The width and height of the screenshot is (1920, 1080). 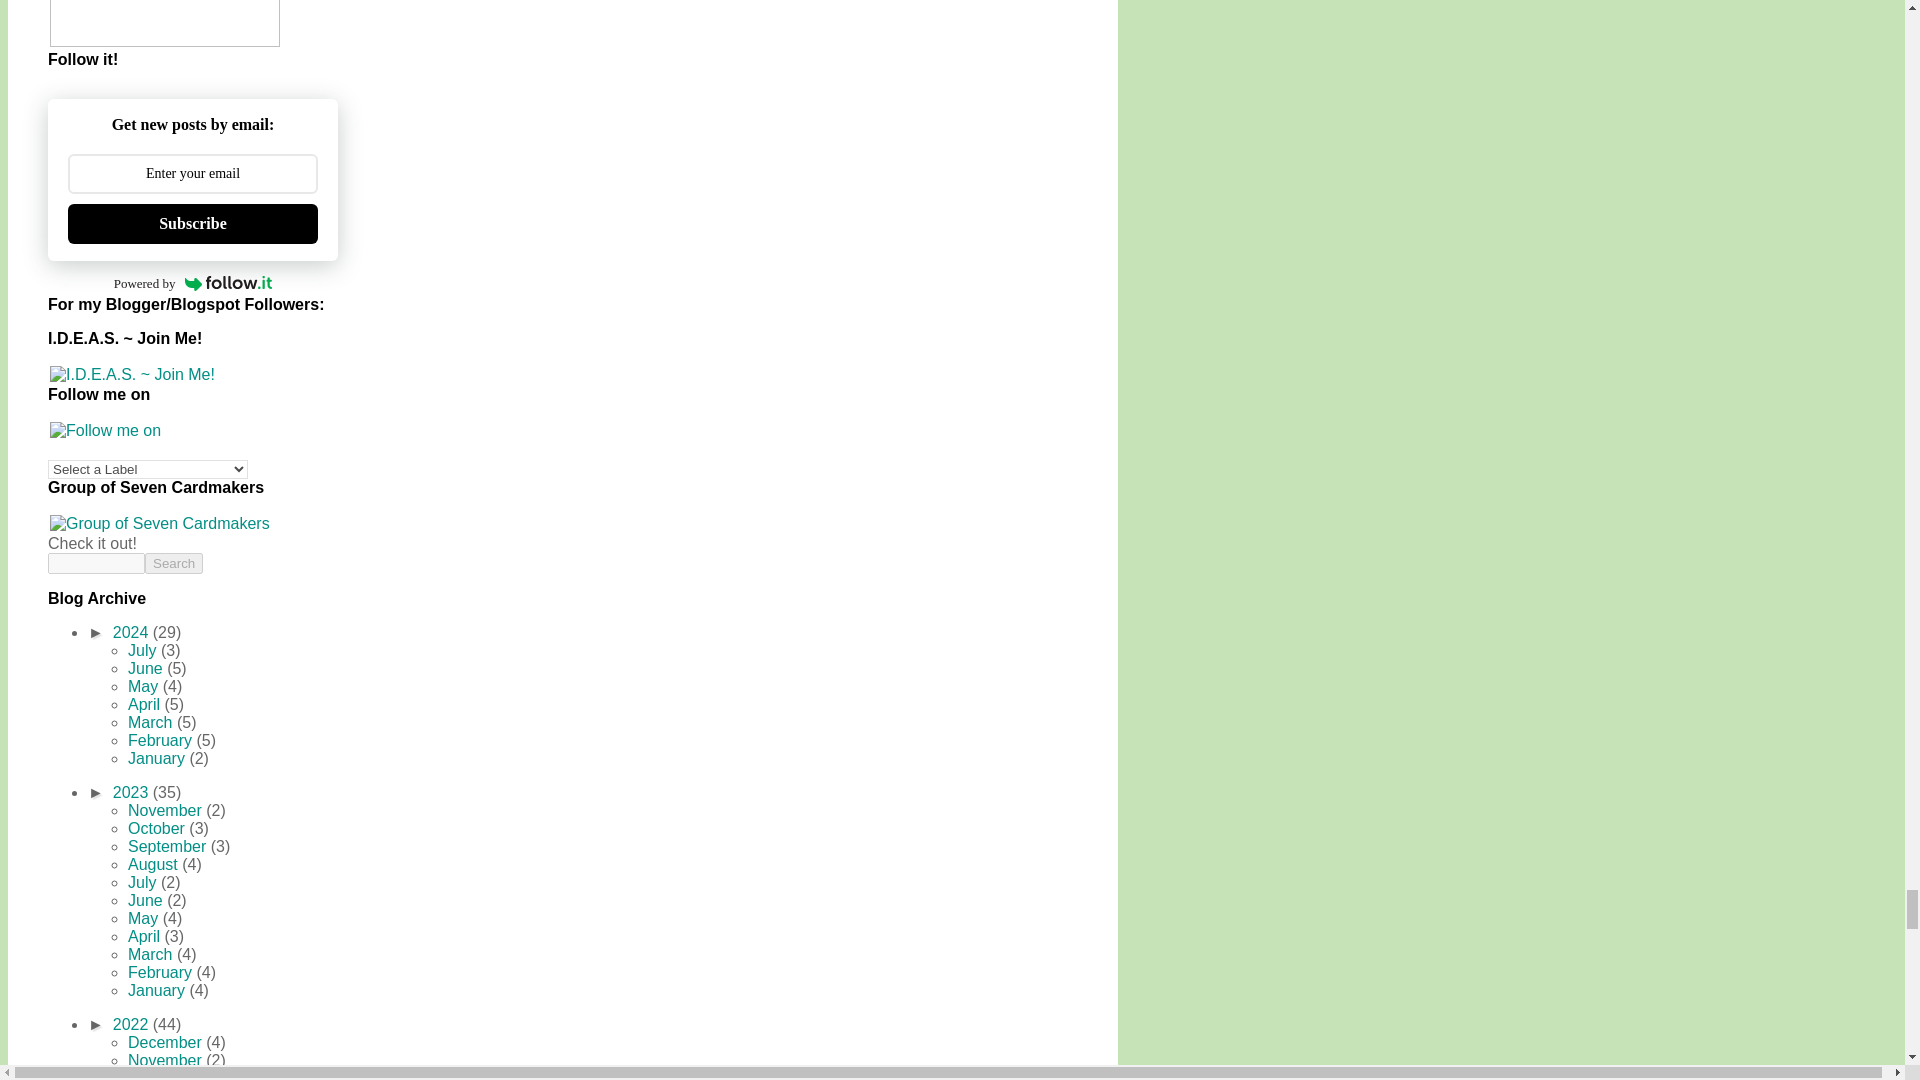 What do you see at coordinates (174, 562) in the screenshot?
I see `Search` at bounding box center [174, 562].